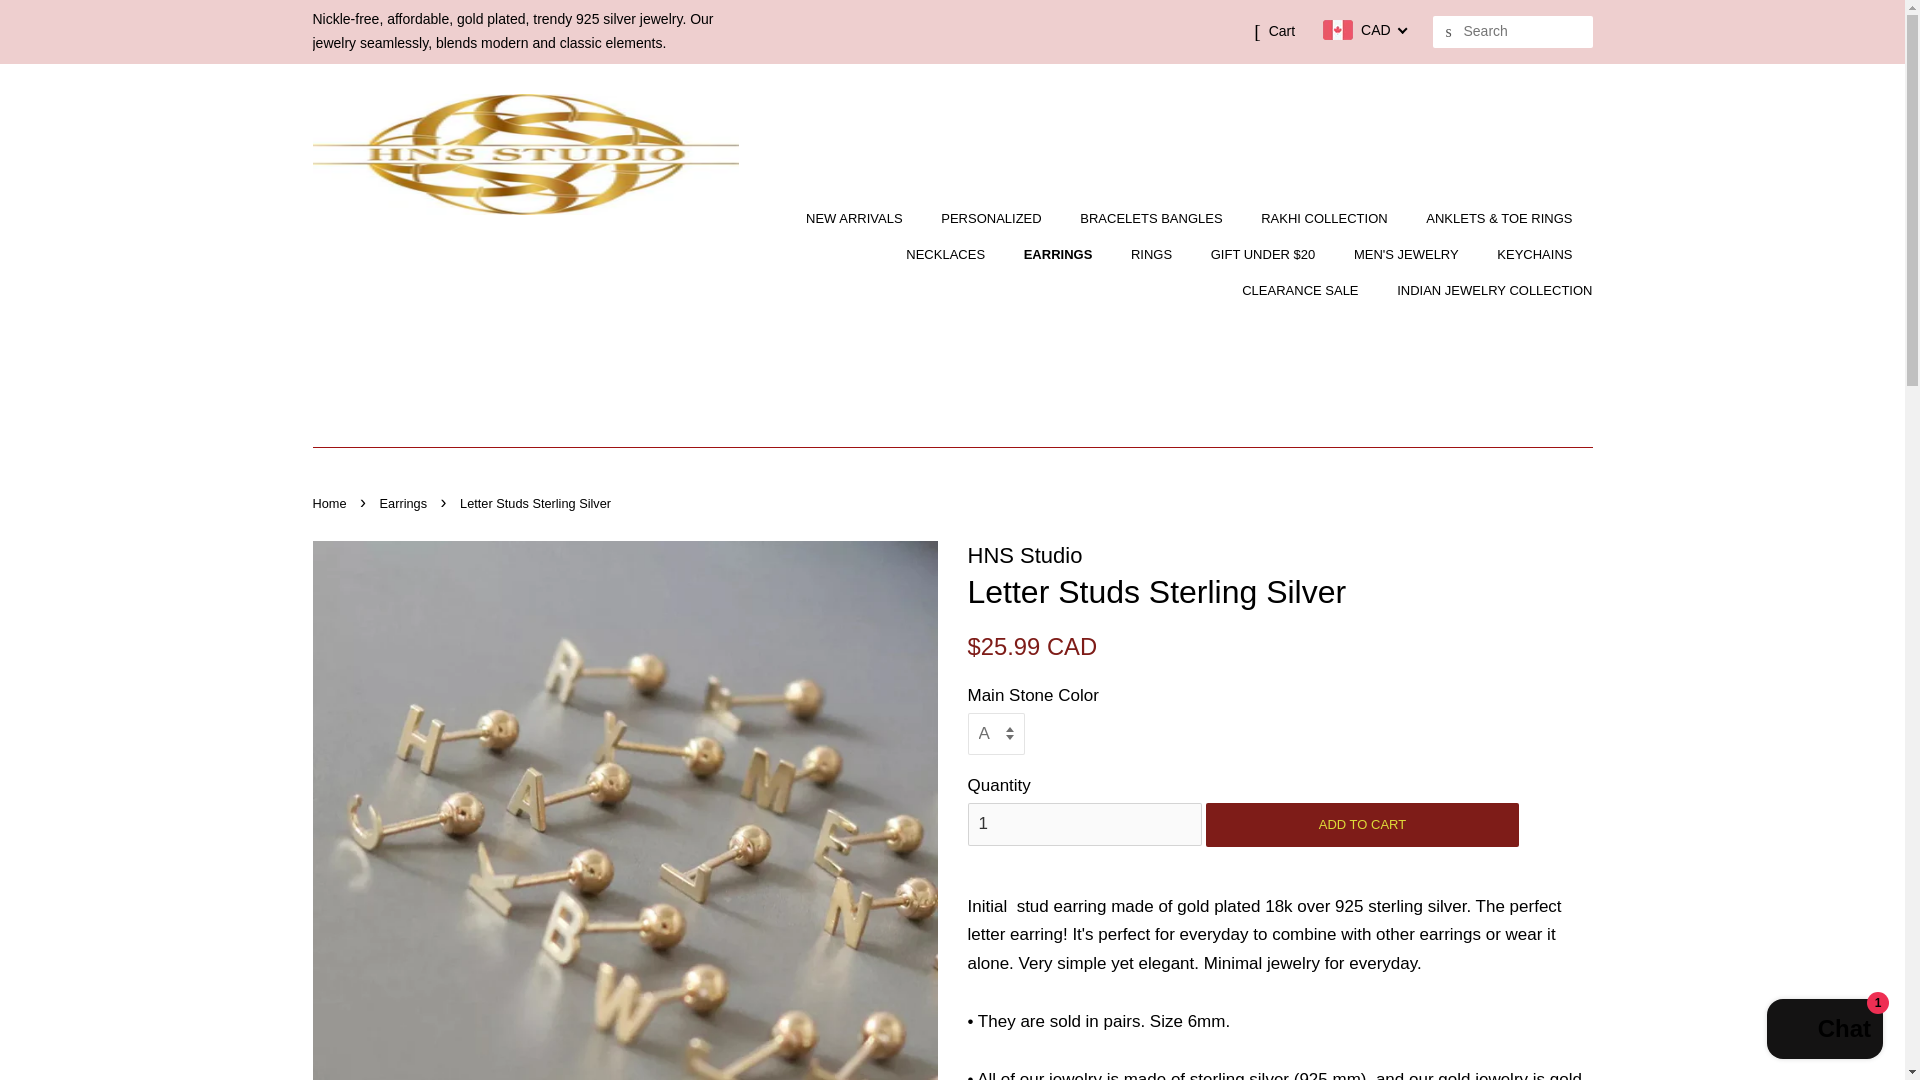 The height and width of the screenshot is (1080, 1920). What do you see at coordinates (1486, 290) in the screenshot?
I see `INDIAN JEWELRY COLLECTION` at bounding box center [1486, 290].